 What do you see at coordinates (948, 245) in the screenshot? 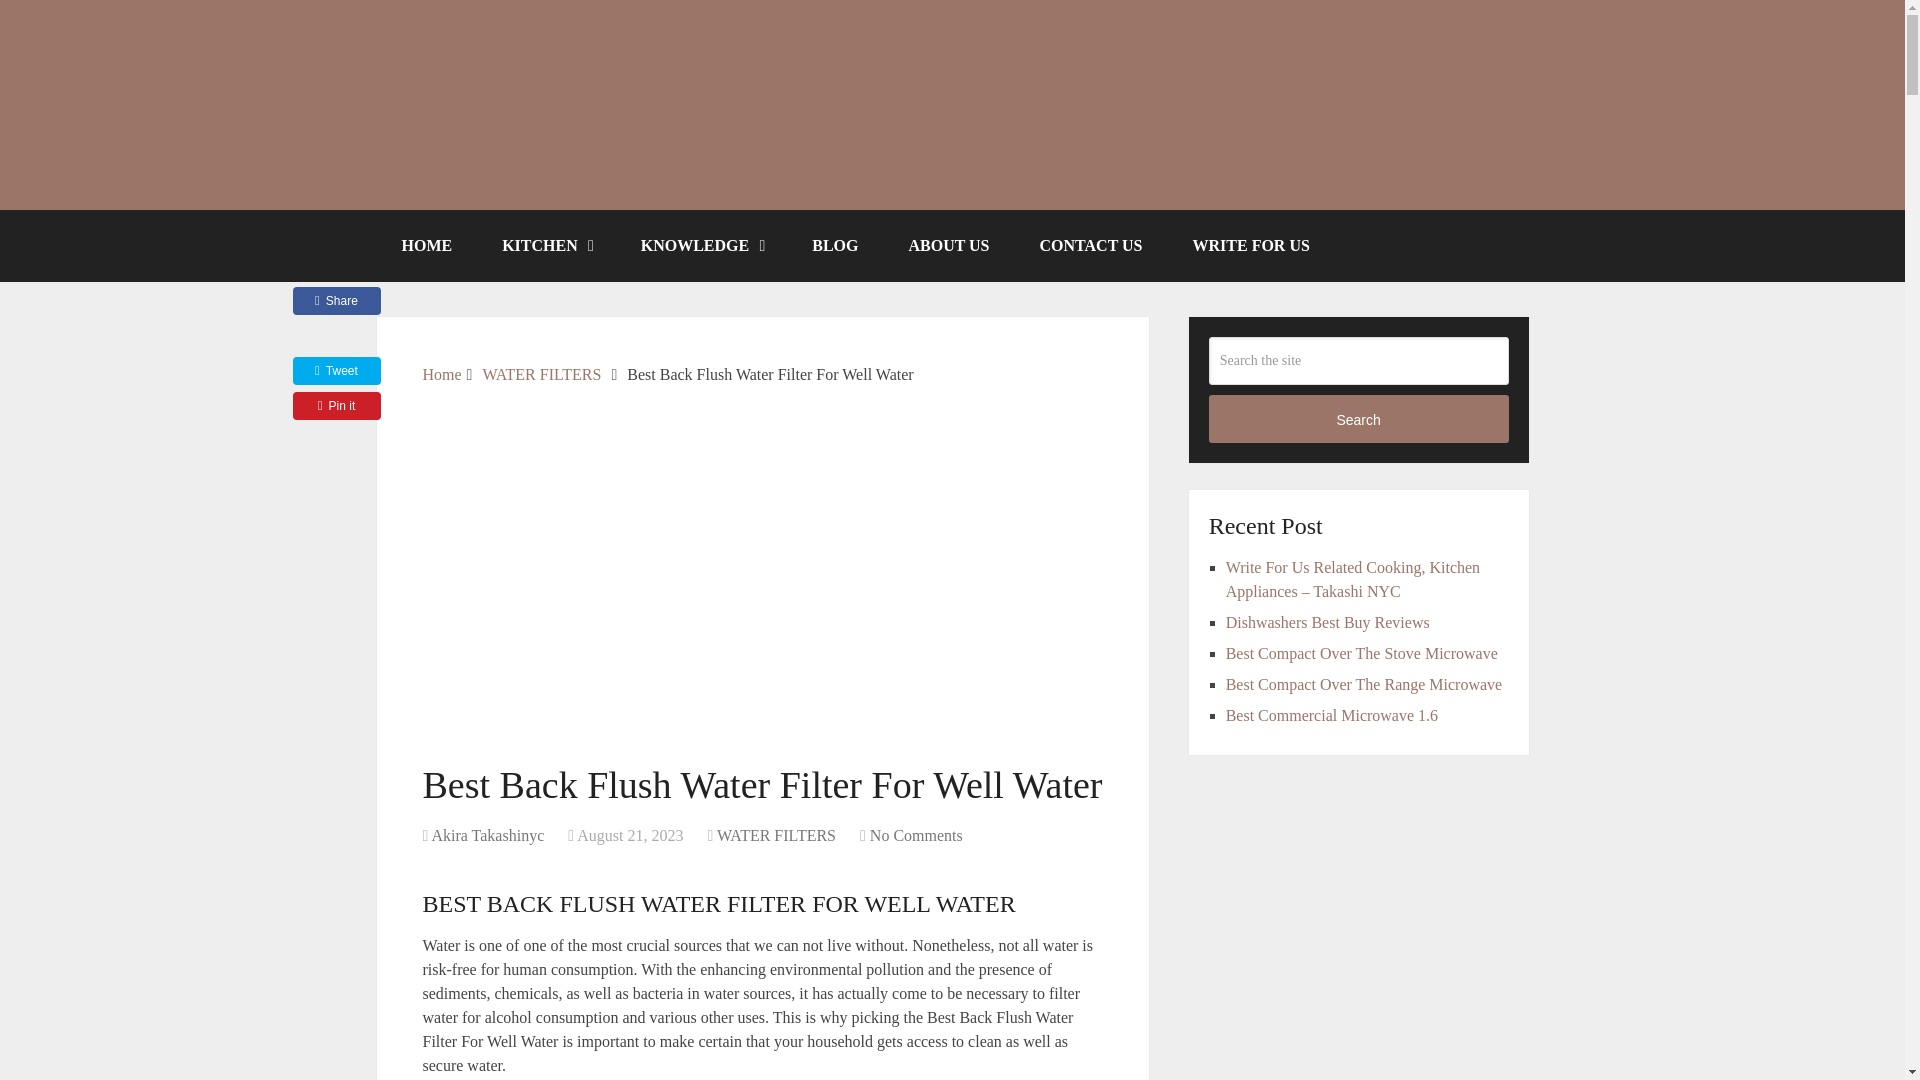
I see `ABOUT US` at bounding box center [948, 245].